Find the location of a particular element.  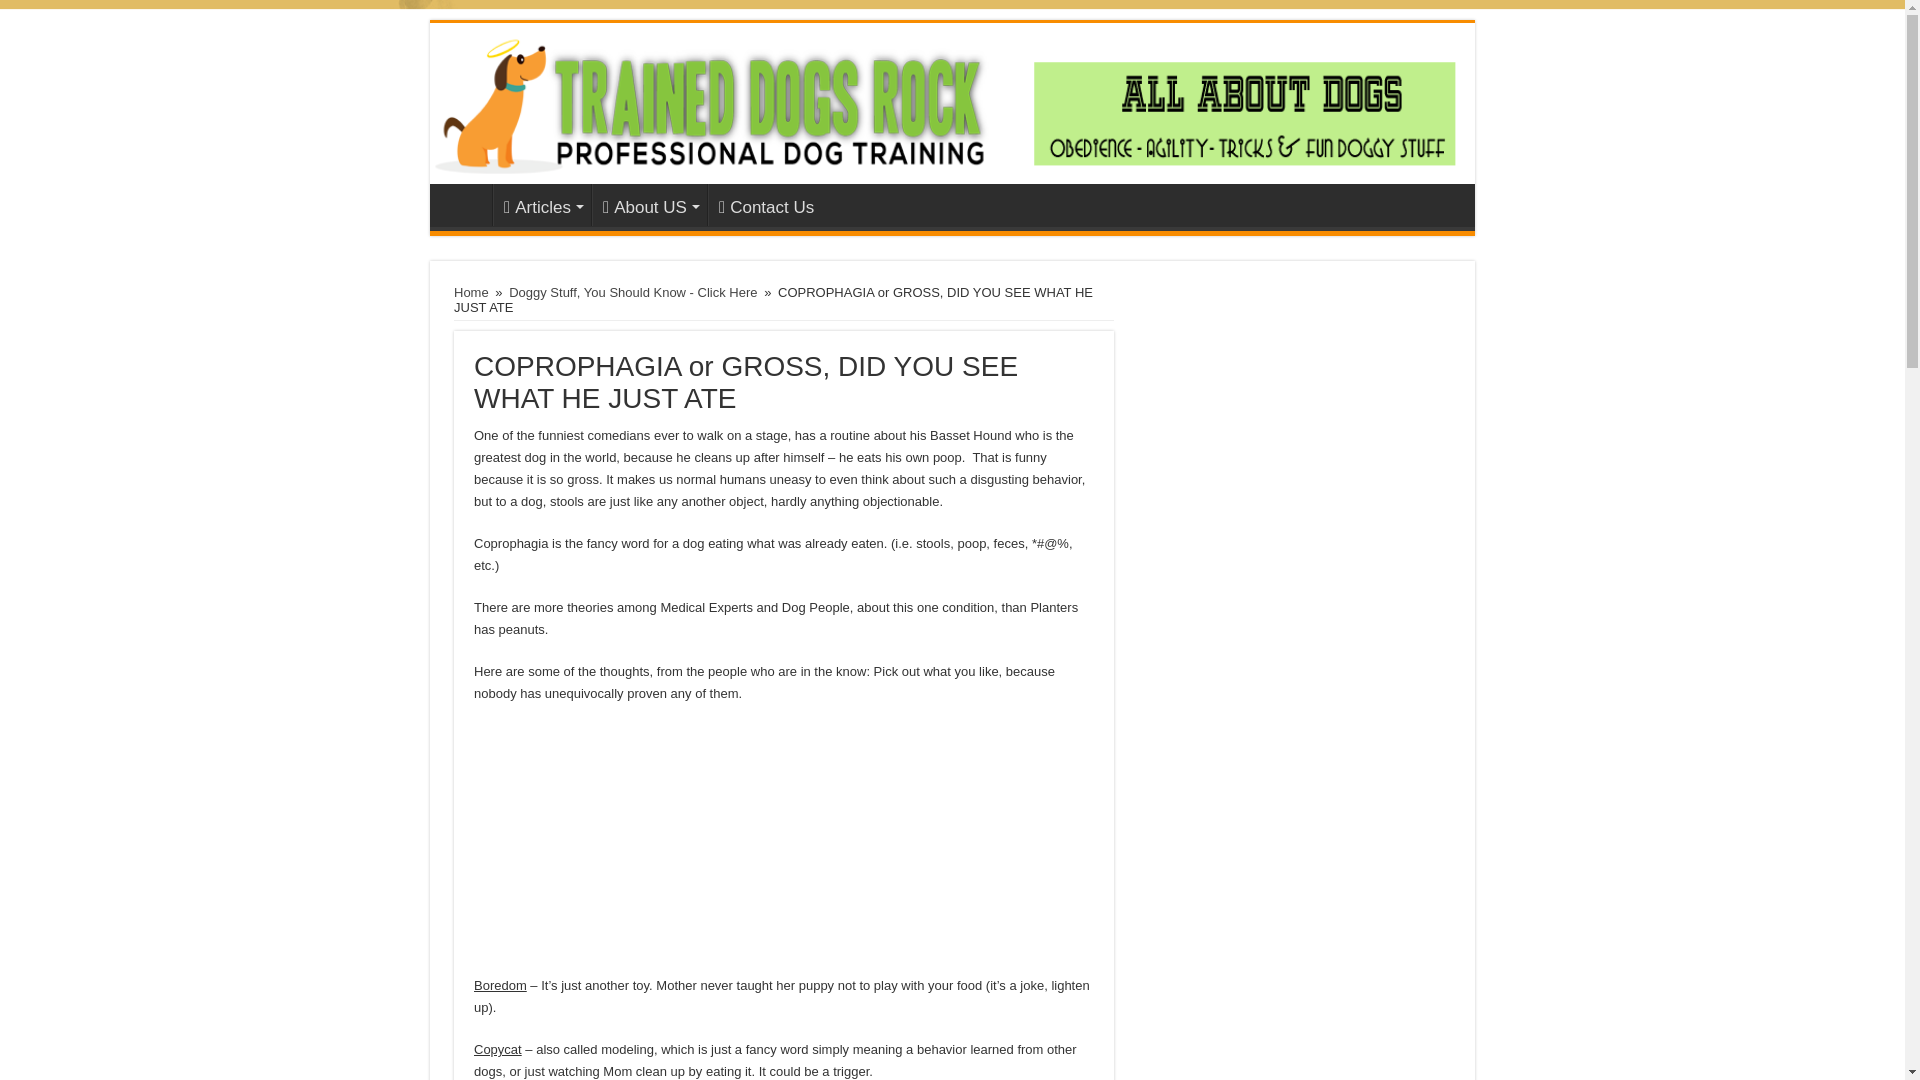

About US is located at coordinates (648, 204).